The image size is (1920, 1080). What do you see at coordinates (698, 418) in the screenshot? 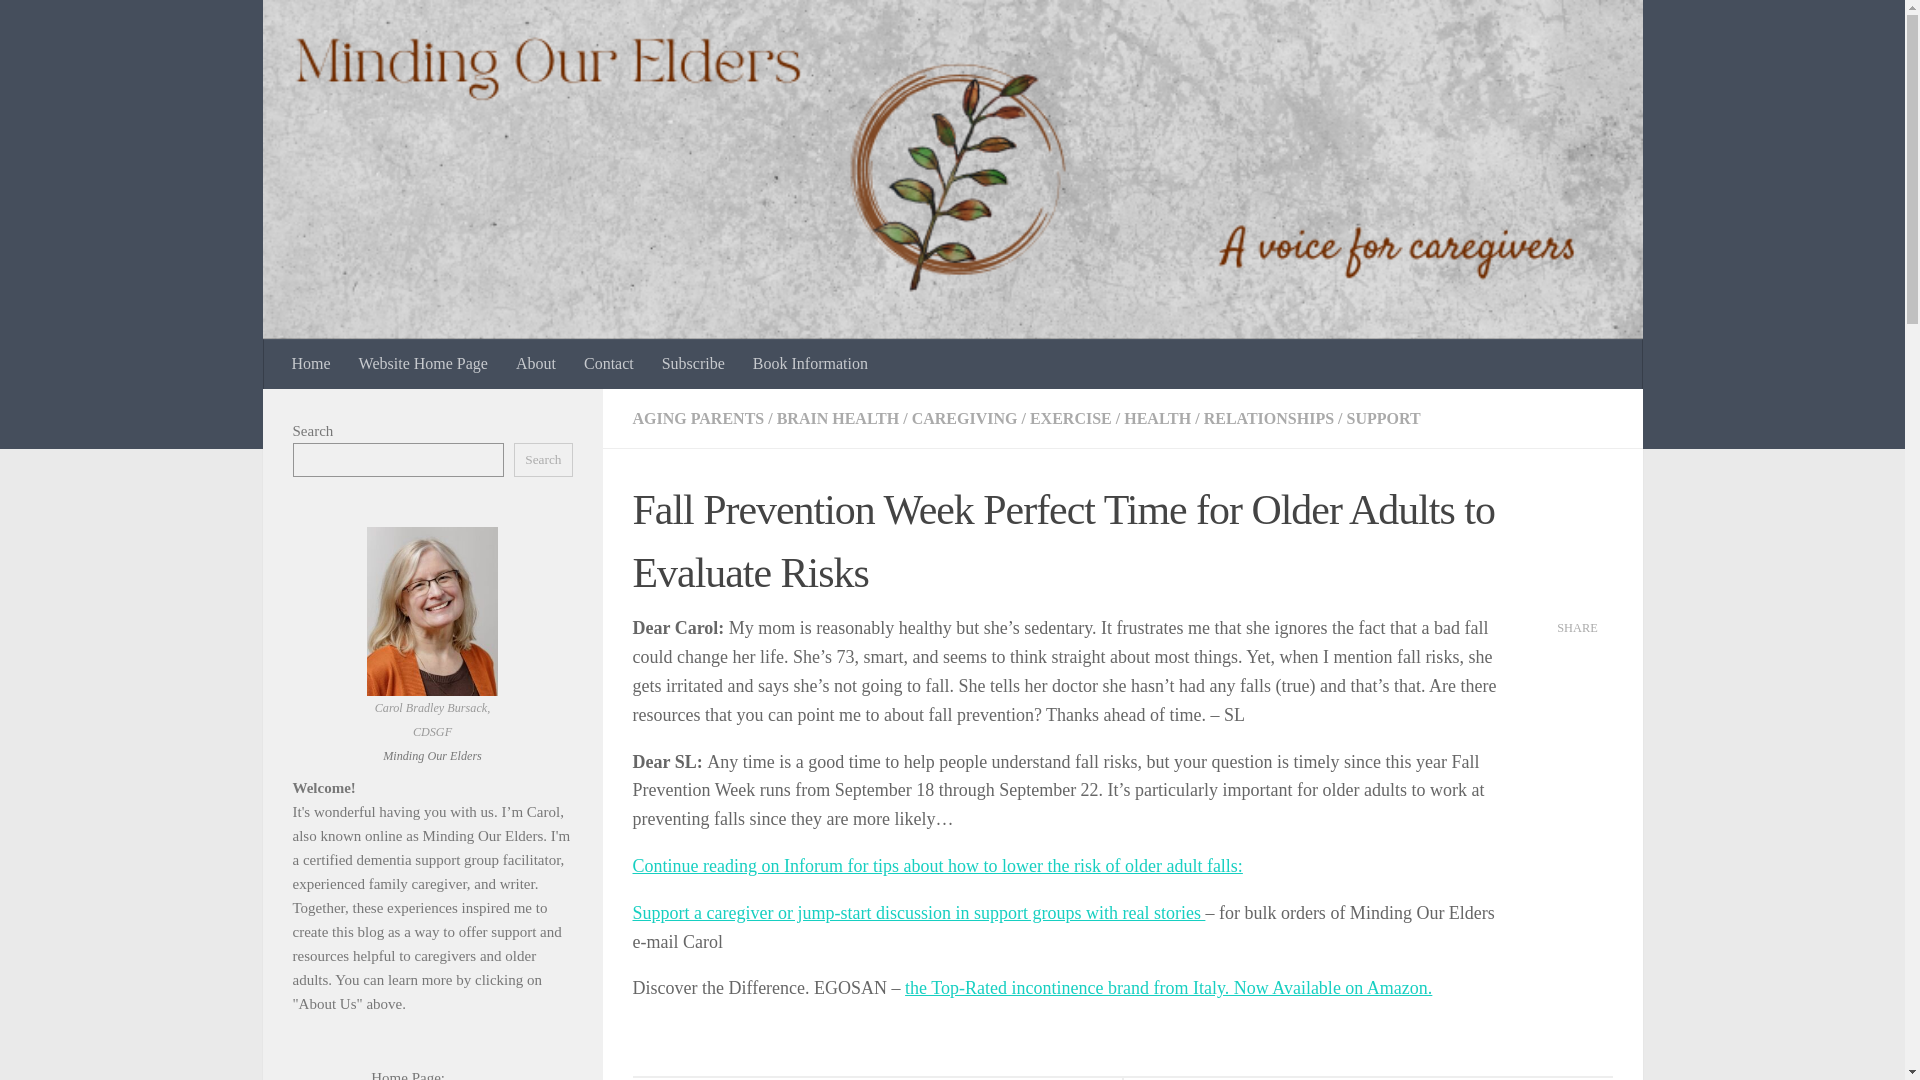
I see `AGING PARENTS` at bounding box center [698, 418].